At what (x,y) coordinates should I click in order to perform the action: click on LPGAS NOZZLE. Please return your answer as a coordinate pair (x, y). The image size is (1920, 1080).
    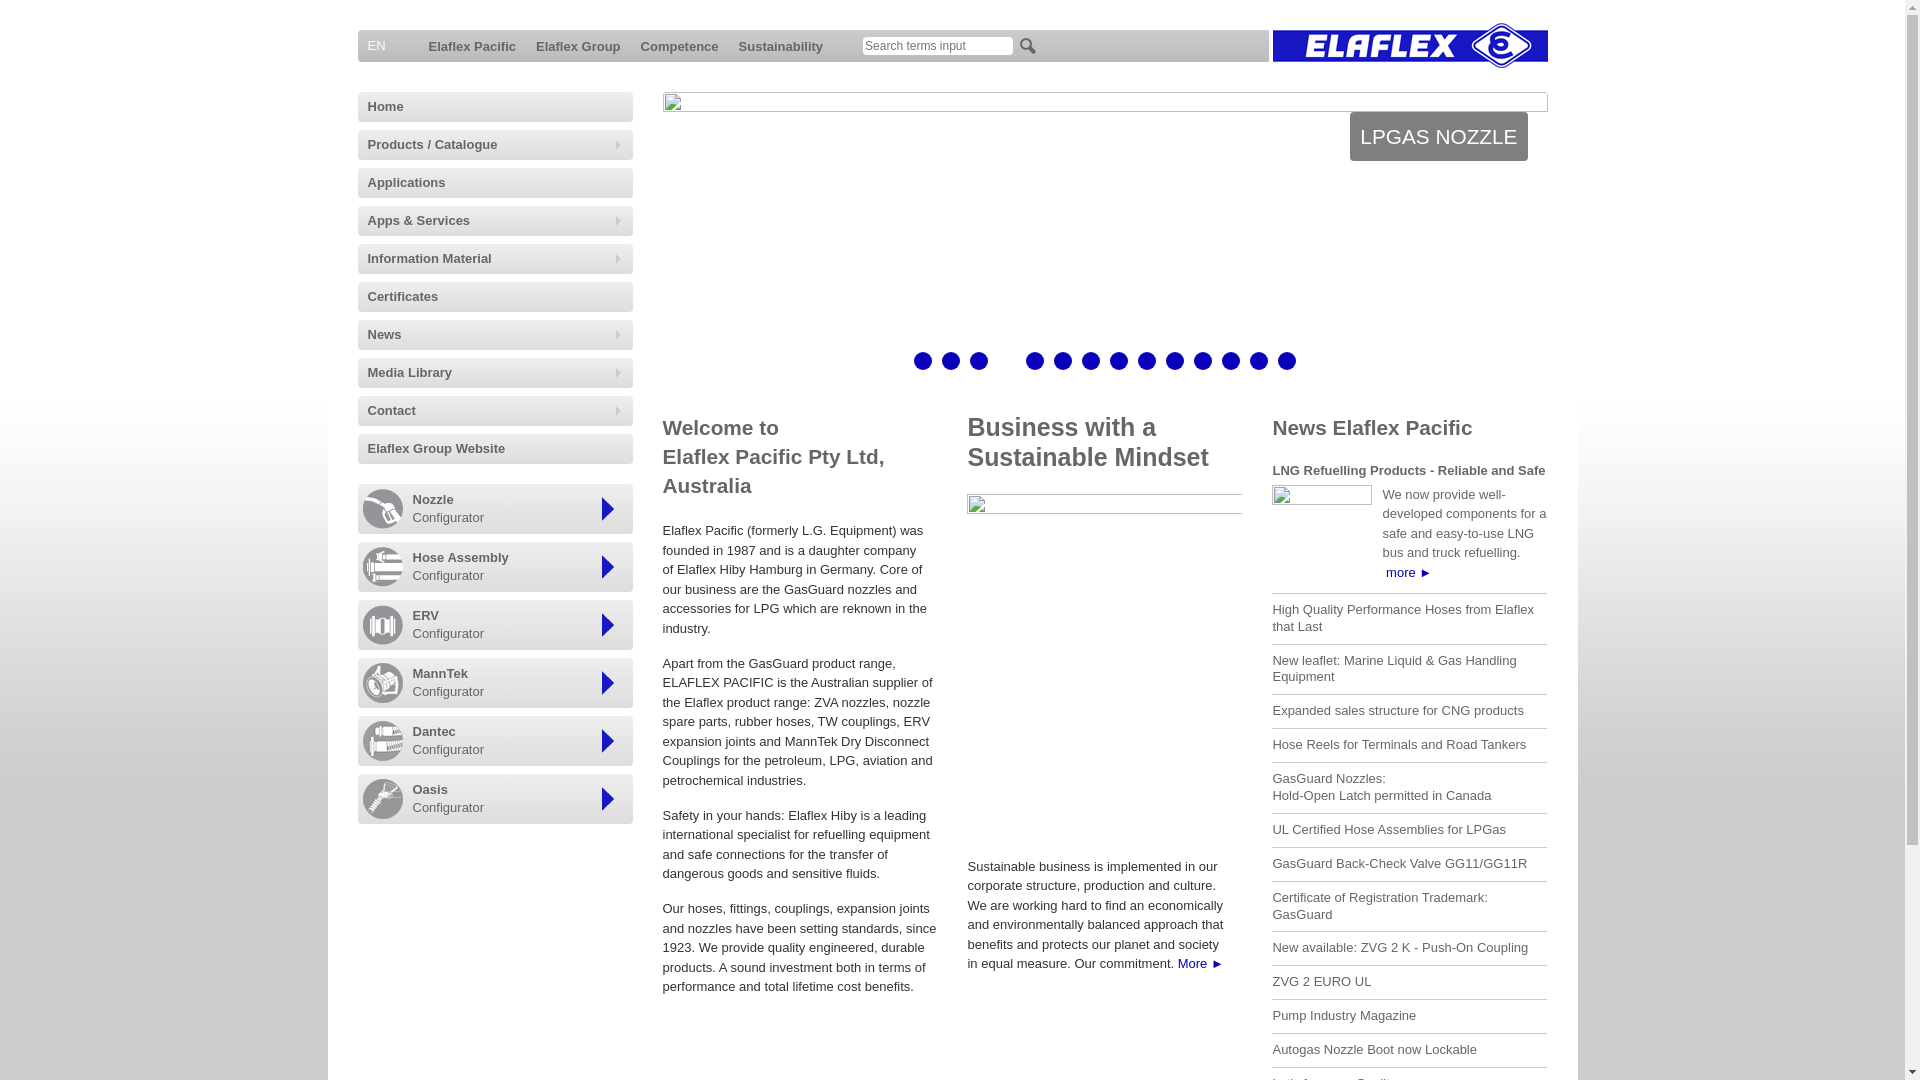
    Looking at the image, I should click on (1104, 108).